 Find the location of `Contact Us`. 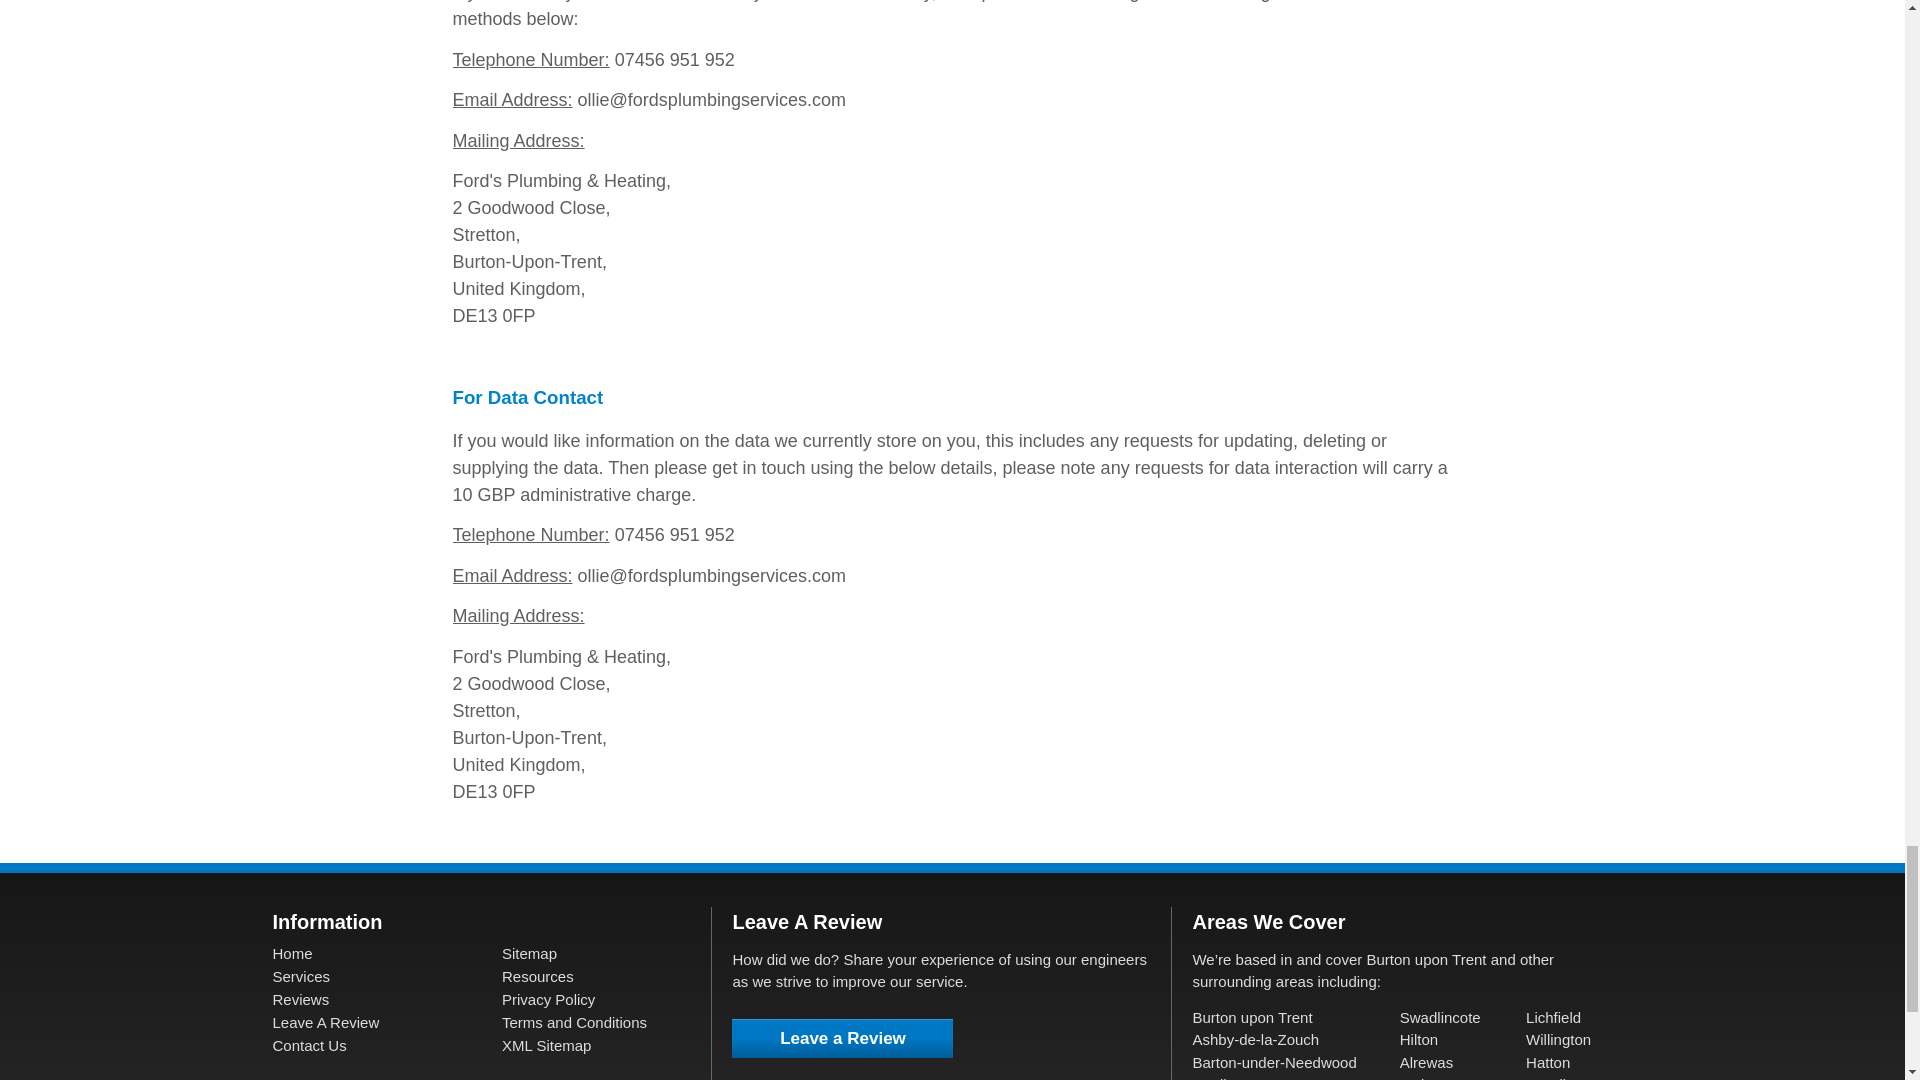

Contact Us is located at coordinates (308, 1045).